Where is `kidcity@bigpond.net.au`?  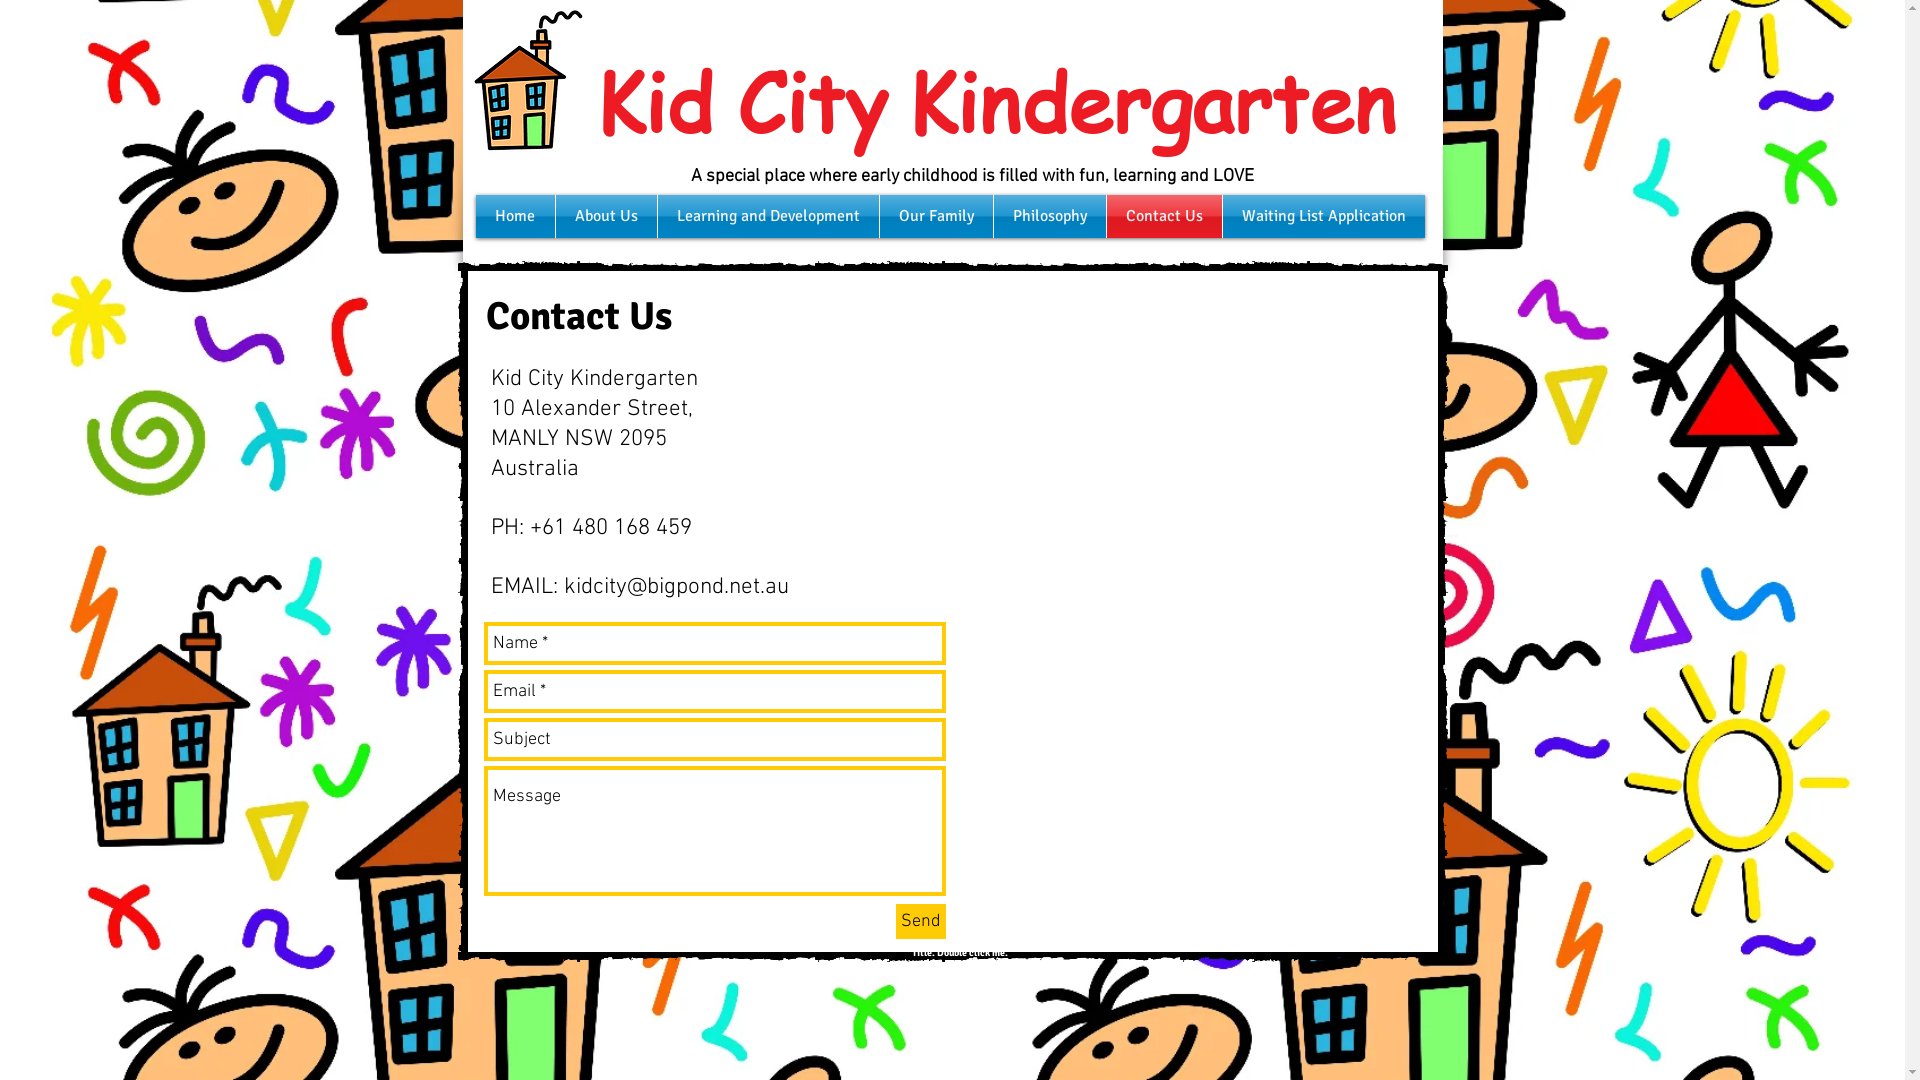 kidcity@bigpond.net.au is located at coordinates (676, 587).